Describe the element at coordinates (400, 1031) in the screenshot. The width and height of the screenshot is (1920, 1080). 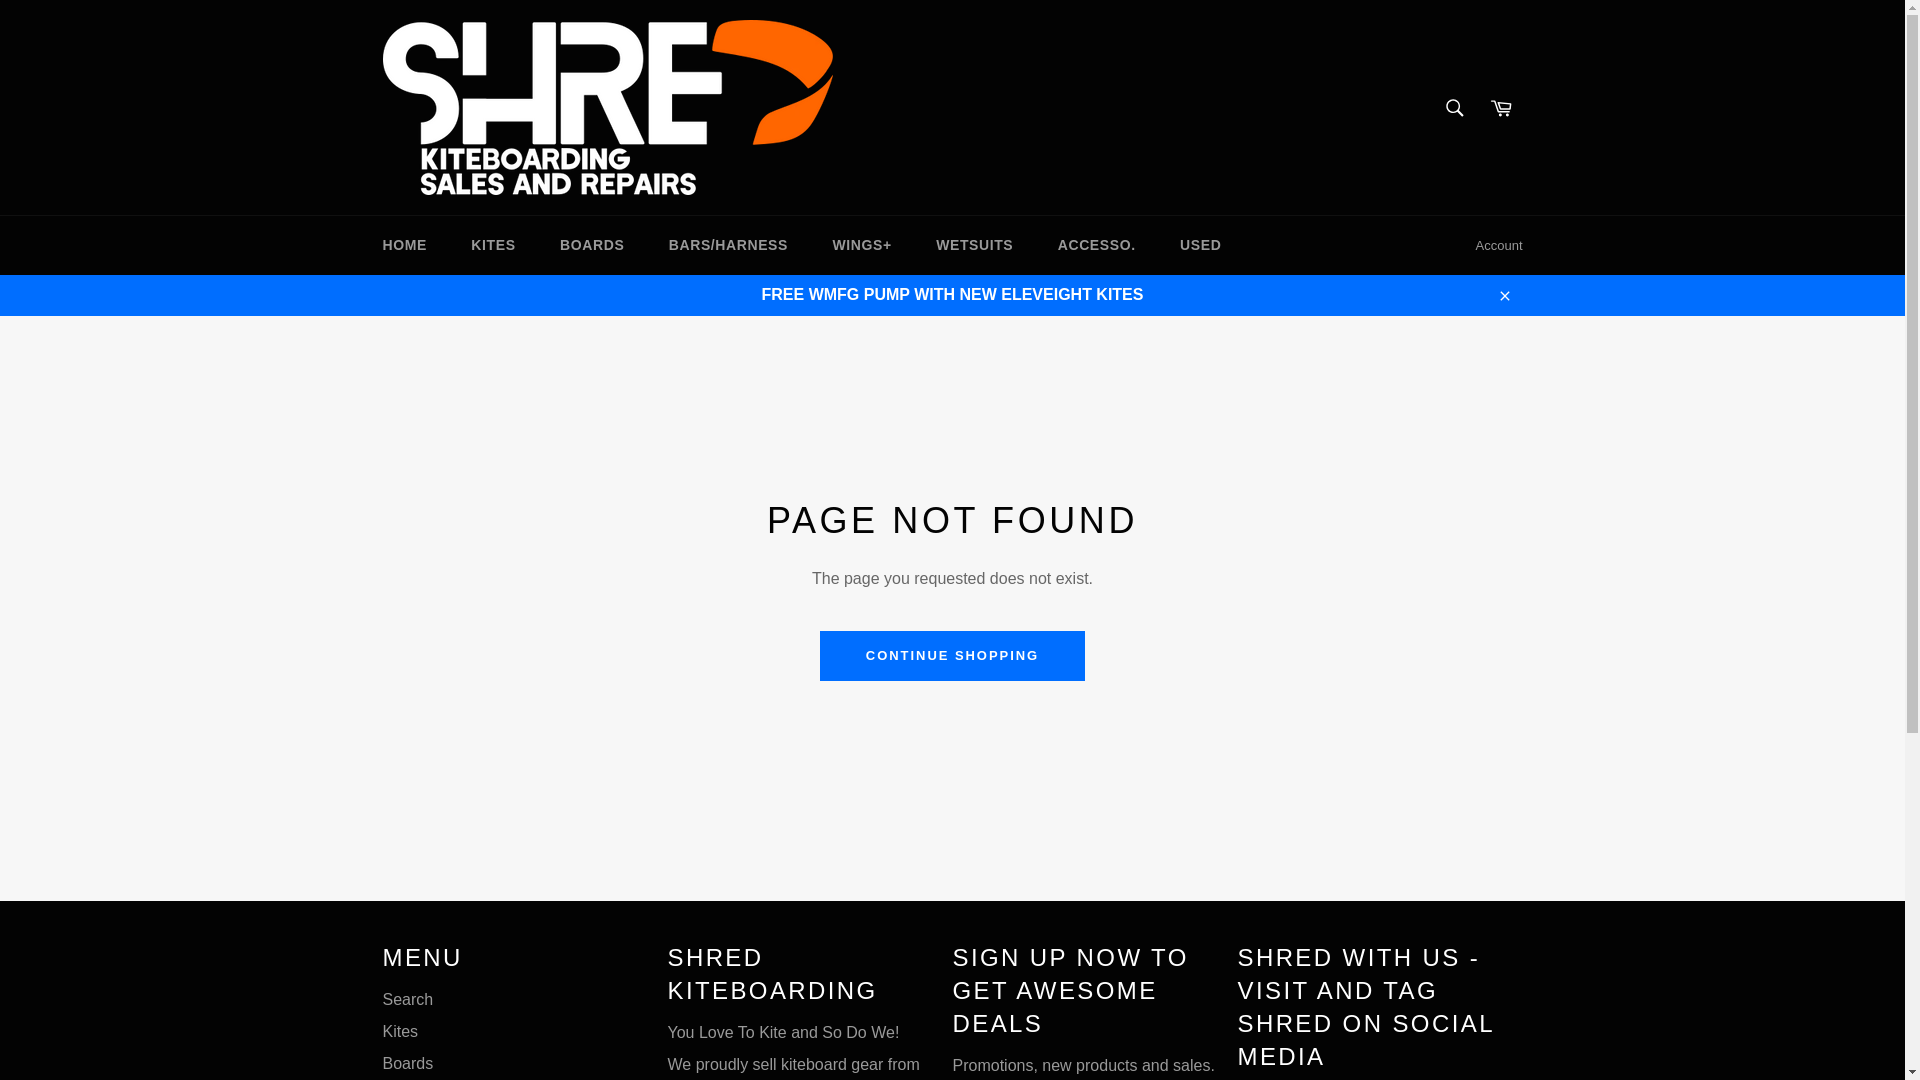
I see `Kites` at that location.